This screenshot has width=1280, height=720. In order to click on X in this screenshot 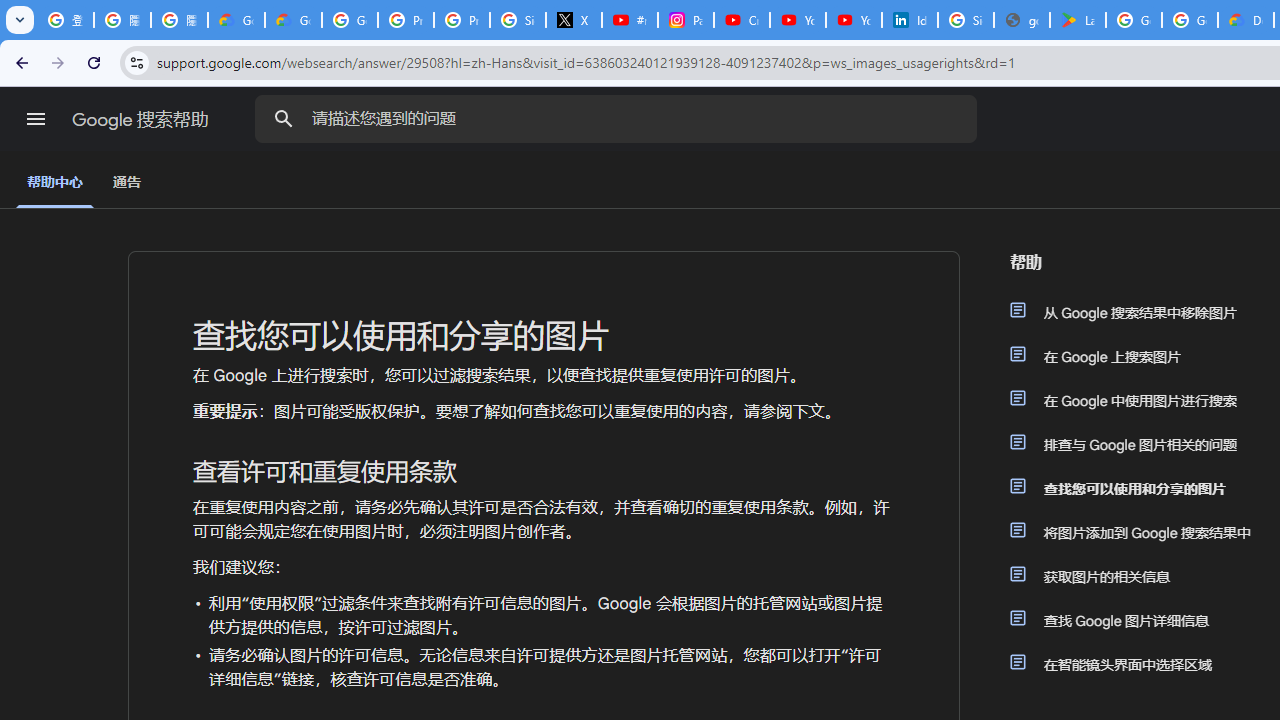, I will do `click(574, 20)`.